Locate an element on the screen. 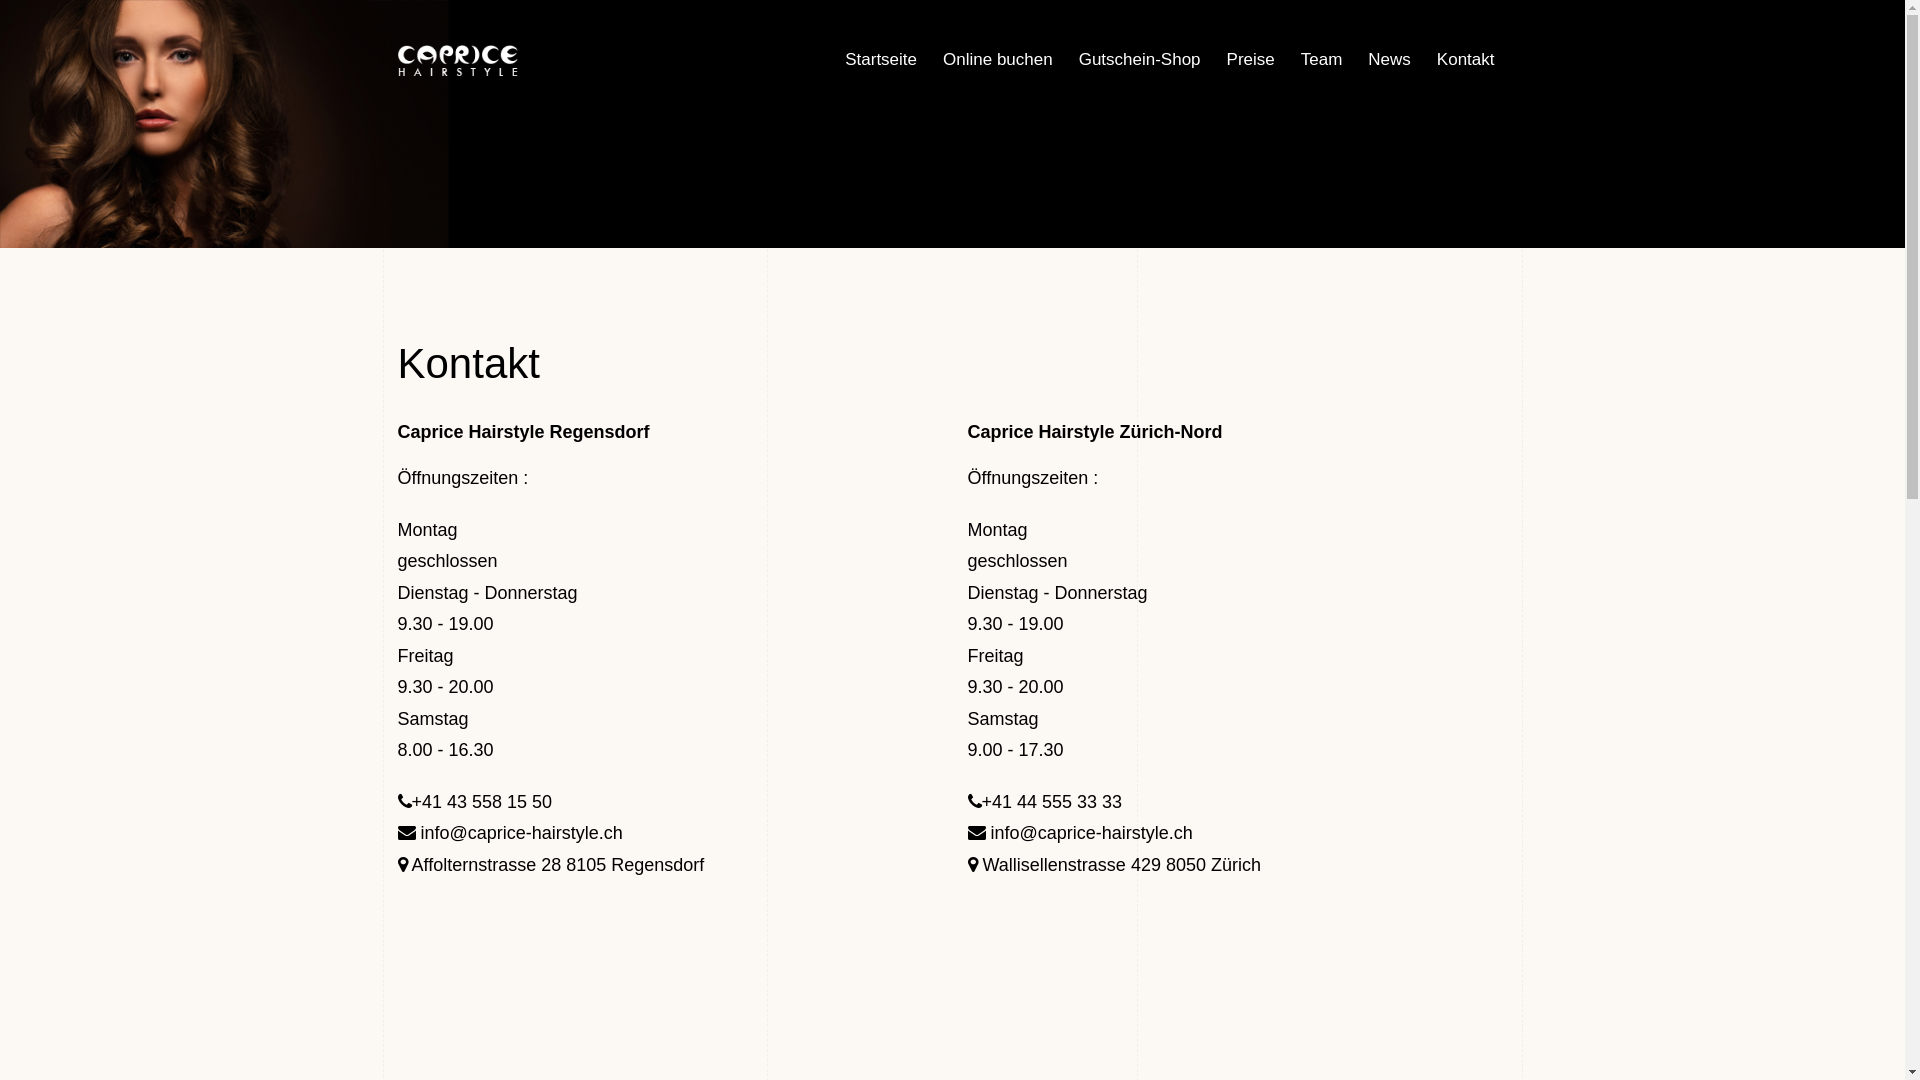 The image size is (1920, 1080). +41 44 555 33 33 is located at coordinates (1052, 803).